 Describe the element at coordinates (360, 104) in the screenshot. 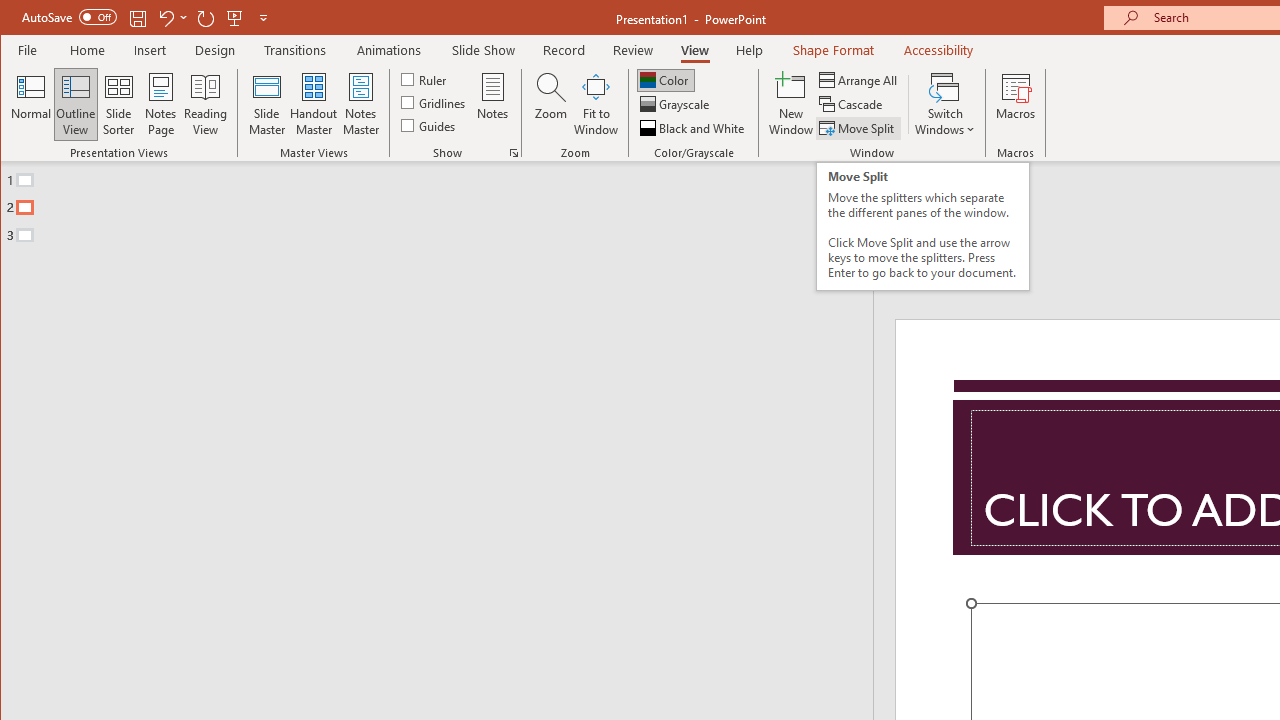

I see `Notes Master` at that location.